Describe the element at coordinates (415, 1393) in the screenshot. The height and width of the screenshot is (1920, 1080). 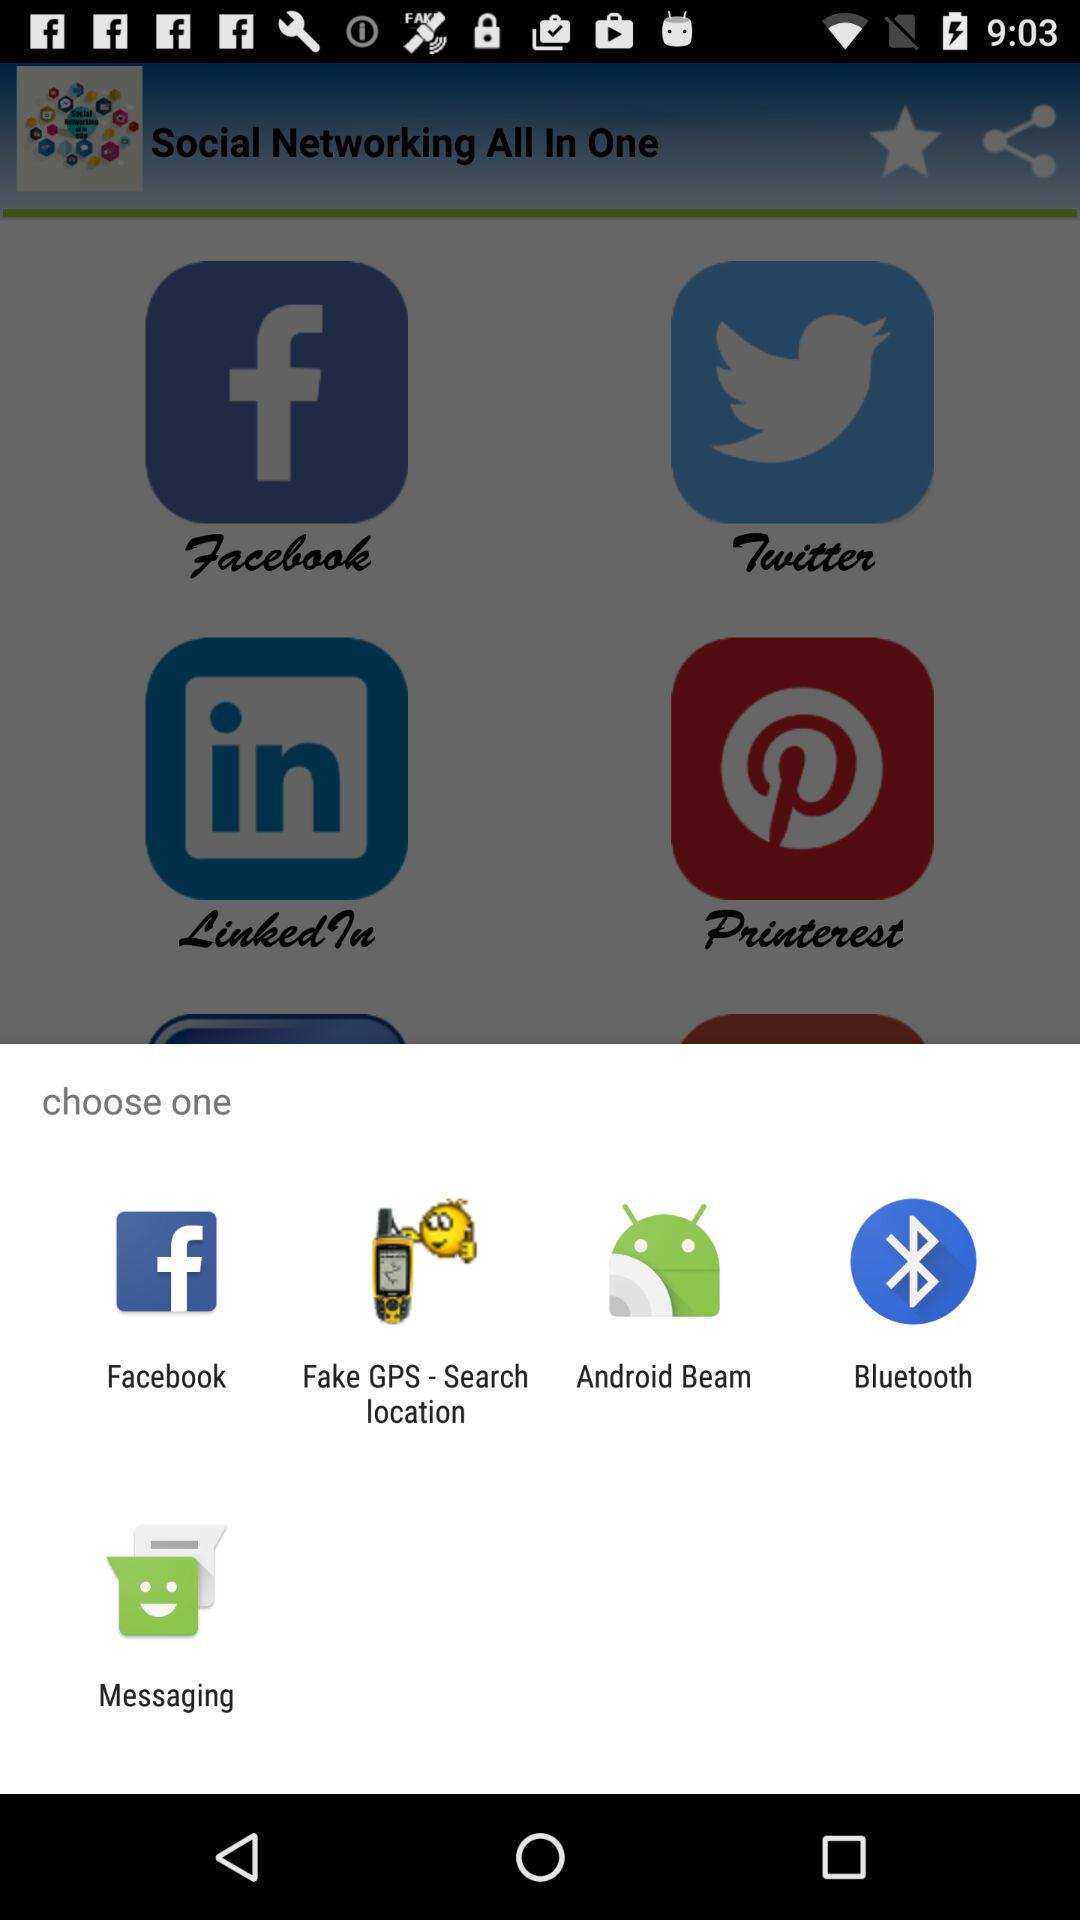
I see `turn on the item next to the android beam` at that location.